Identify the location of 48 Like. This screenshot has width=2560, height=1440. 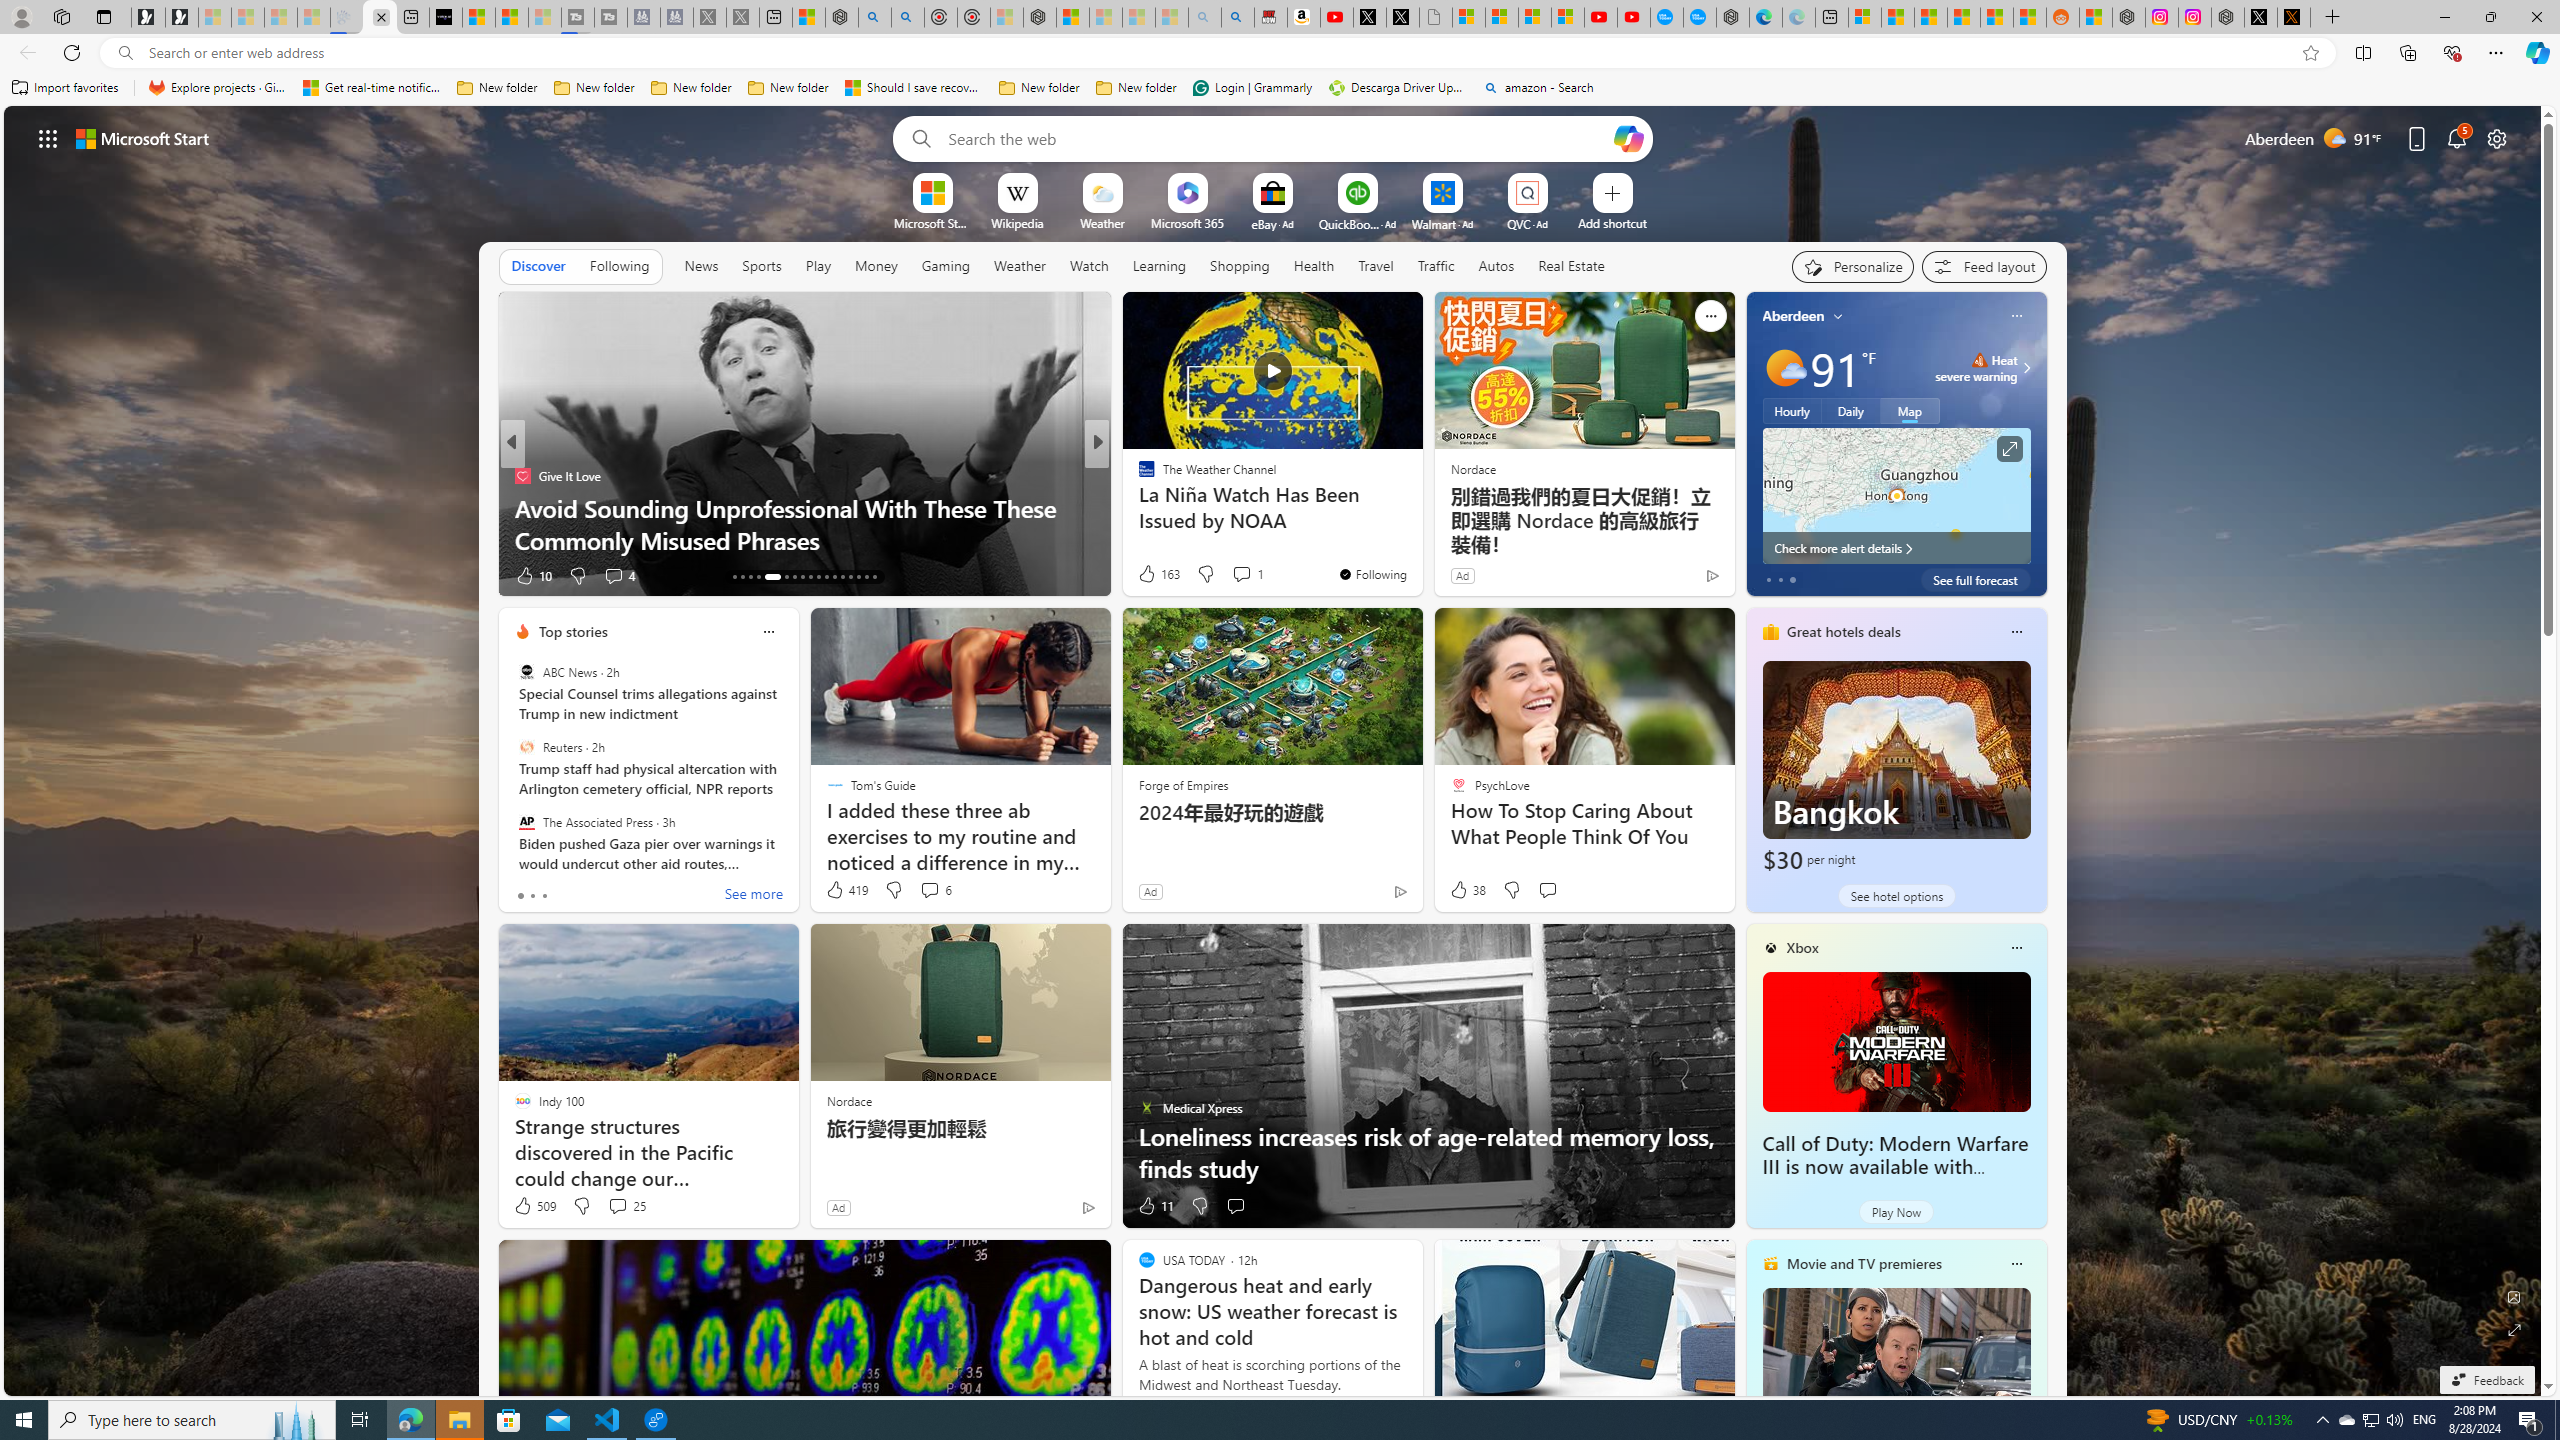
(1148, 576).